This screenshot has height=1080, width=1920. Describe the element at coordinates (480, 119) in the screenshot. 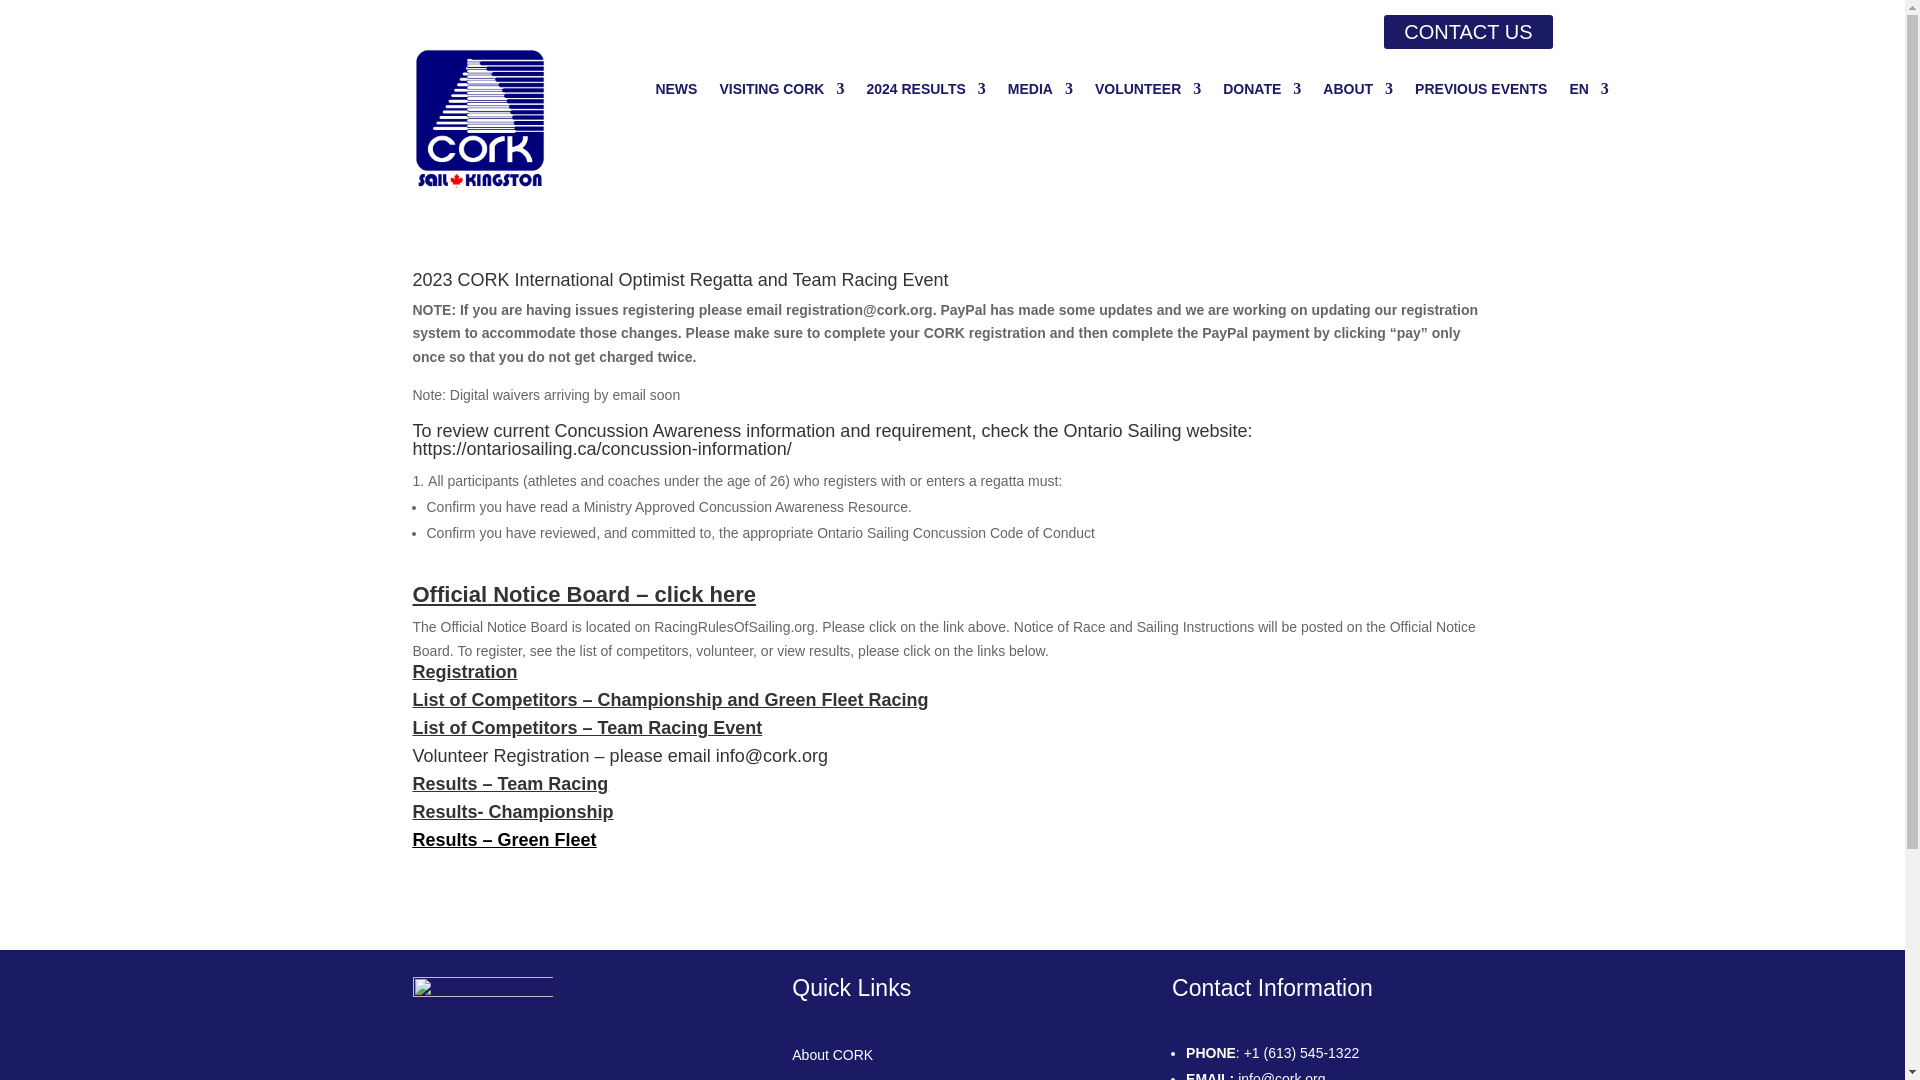

I see `CORK Sail Kingston Logo` at that location.